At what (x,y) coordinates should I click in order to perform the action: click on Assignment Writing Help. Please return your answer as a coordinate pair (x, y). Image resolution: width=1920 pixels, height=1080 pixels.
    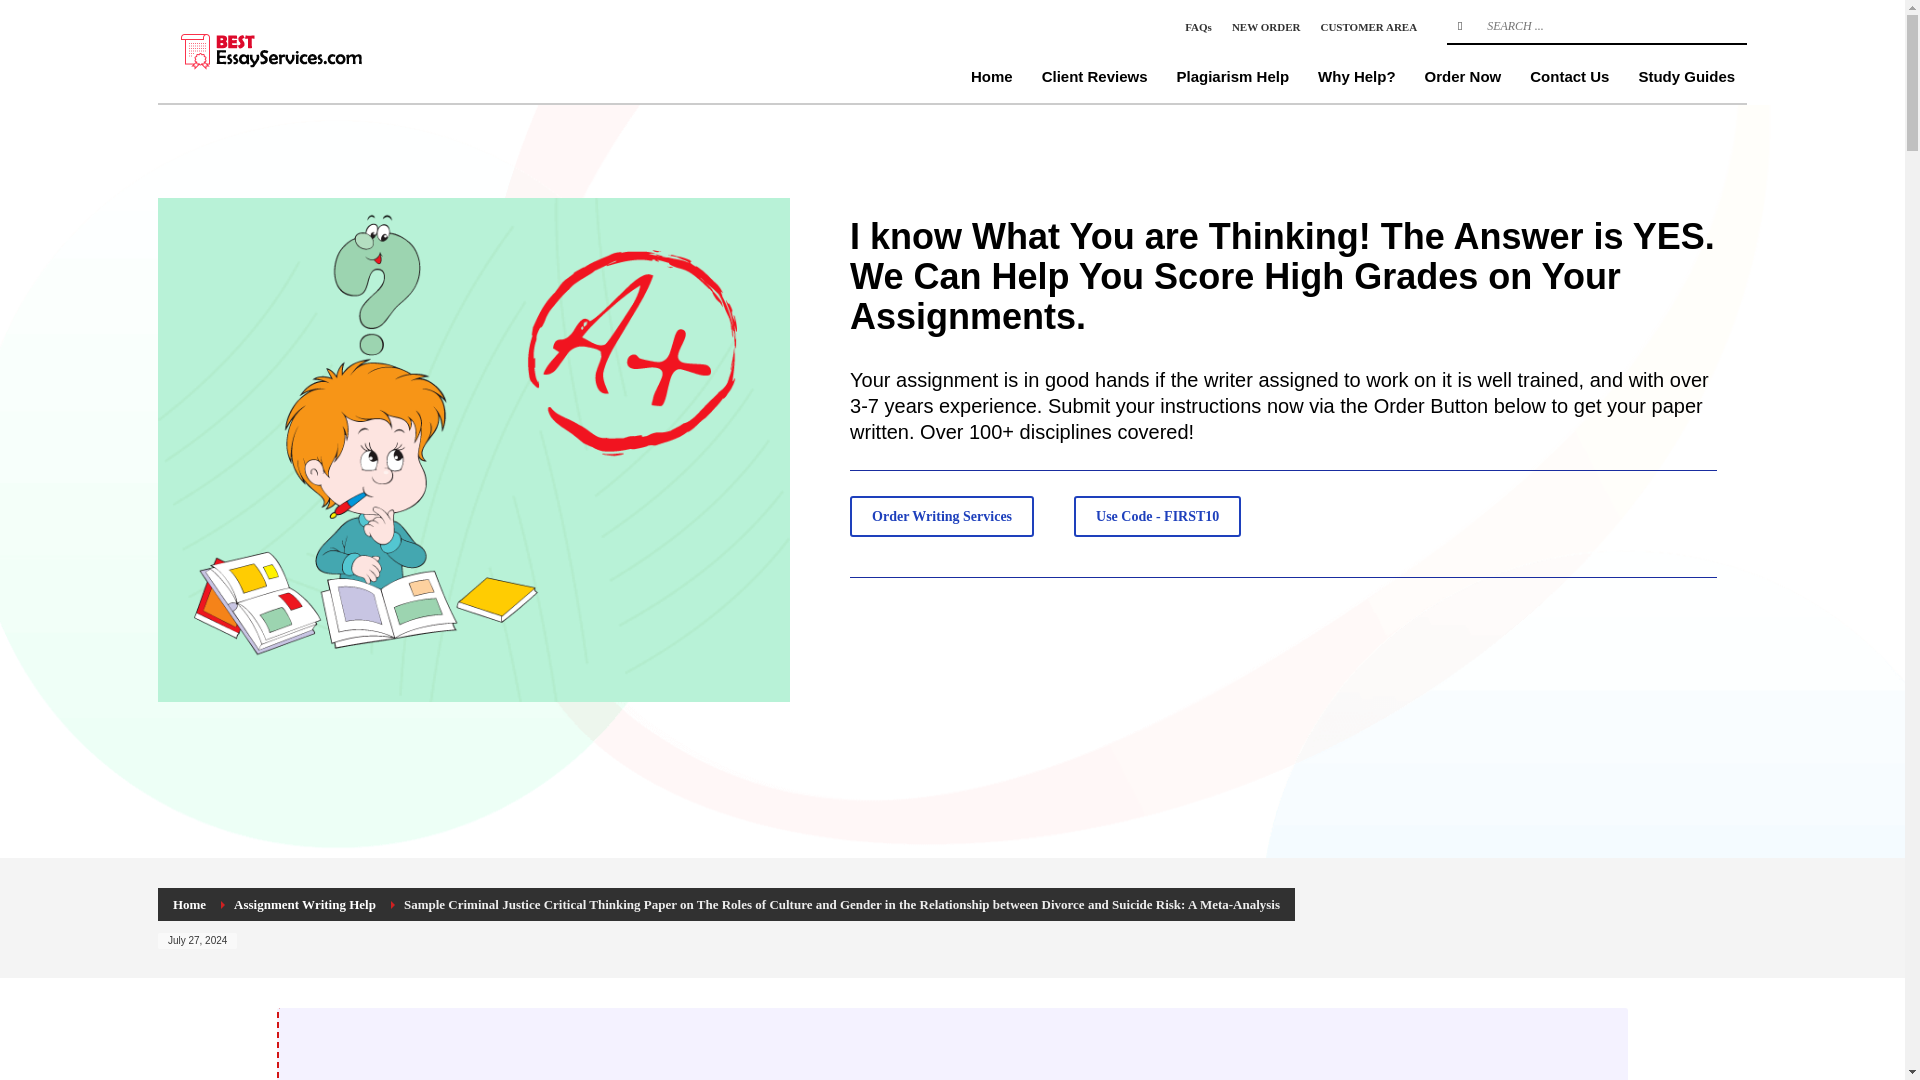
    Looking at the image, I should click on (305, 904).